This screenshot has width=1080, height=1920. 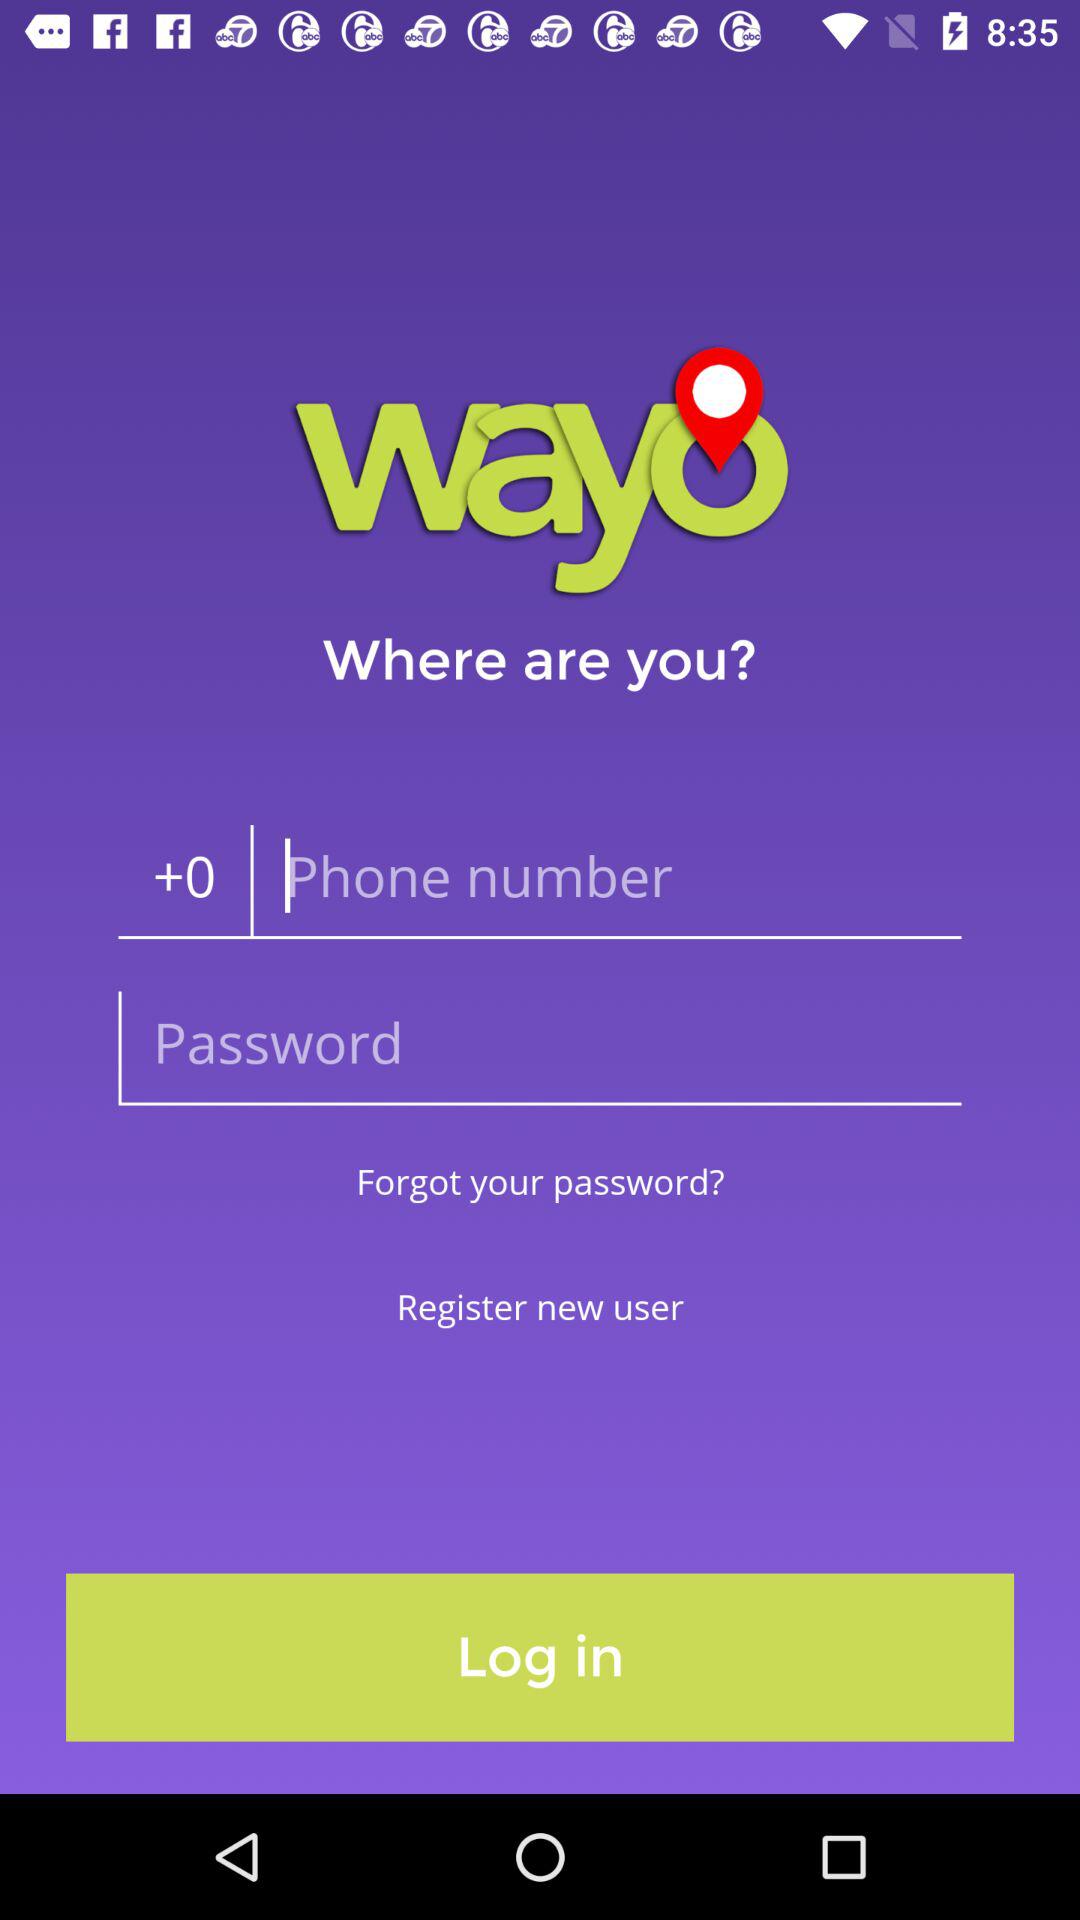 I want to click on press the icon to the right of the +0 item, so click(x=606, y=882).